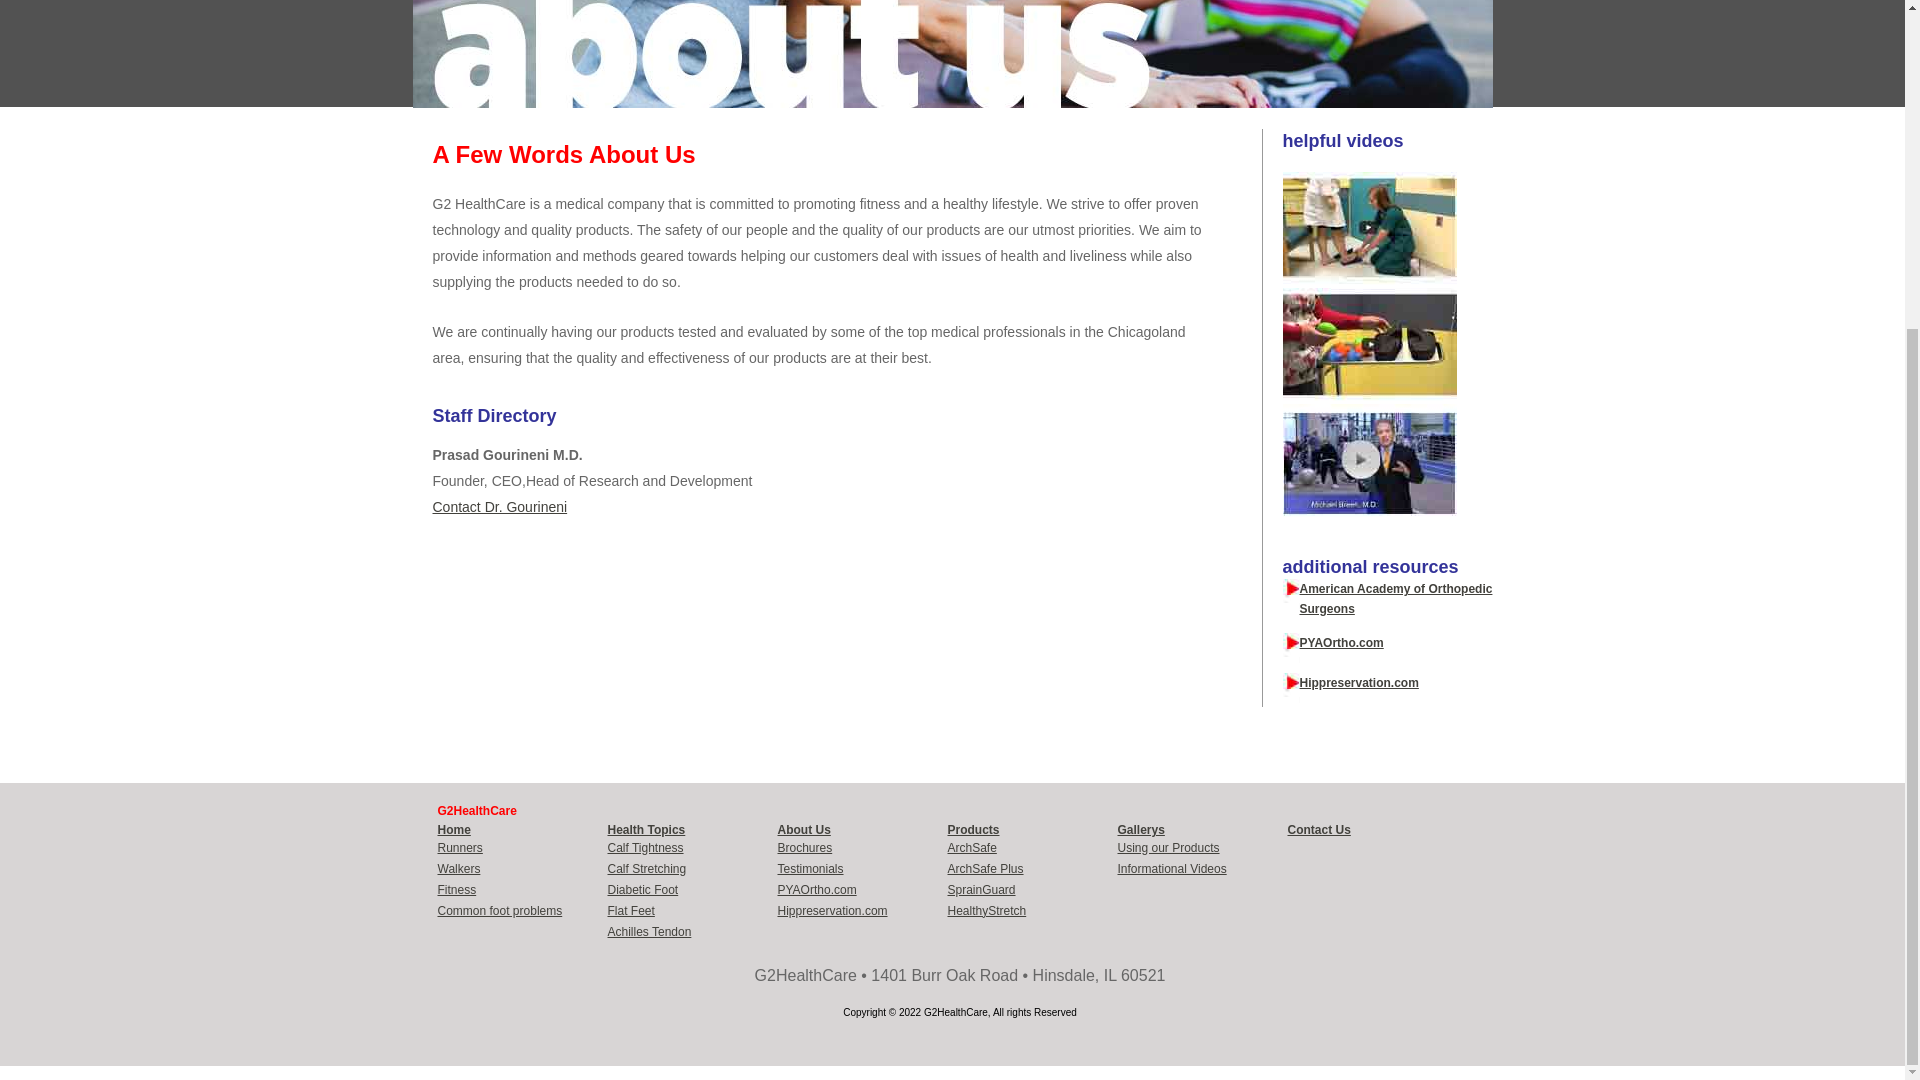  I want to click on Contact Dr. Gourineni, so click(499, 506).